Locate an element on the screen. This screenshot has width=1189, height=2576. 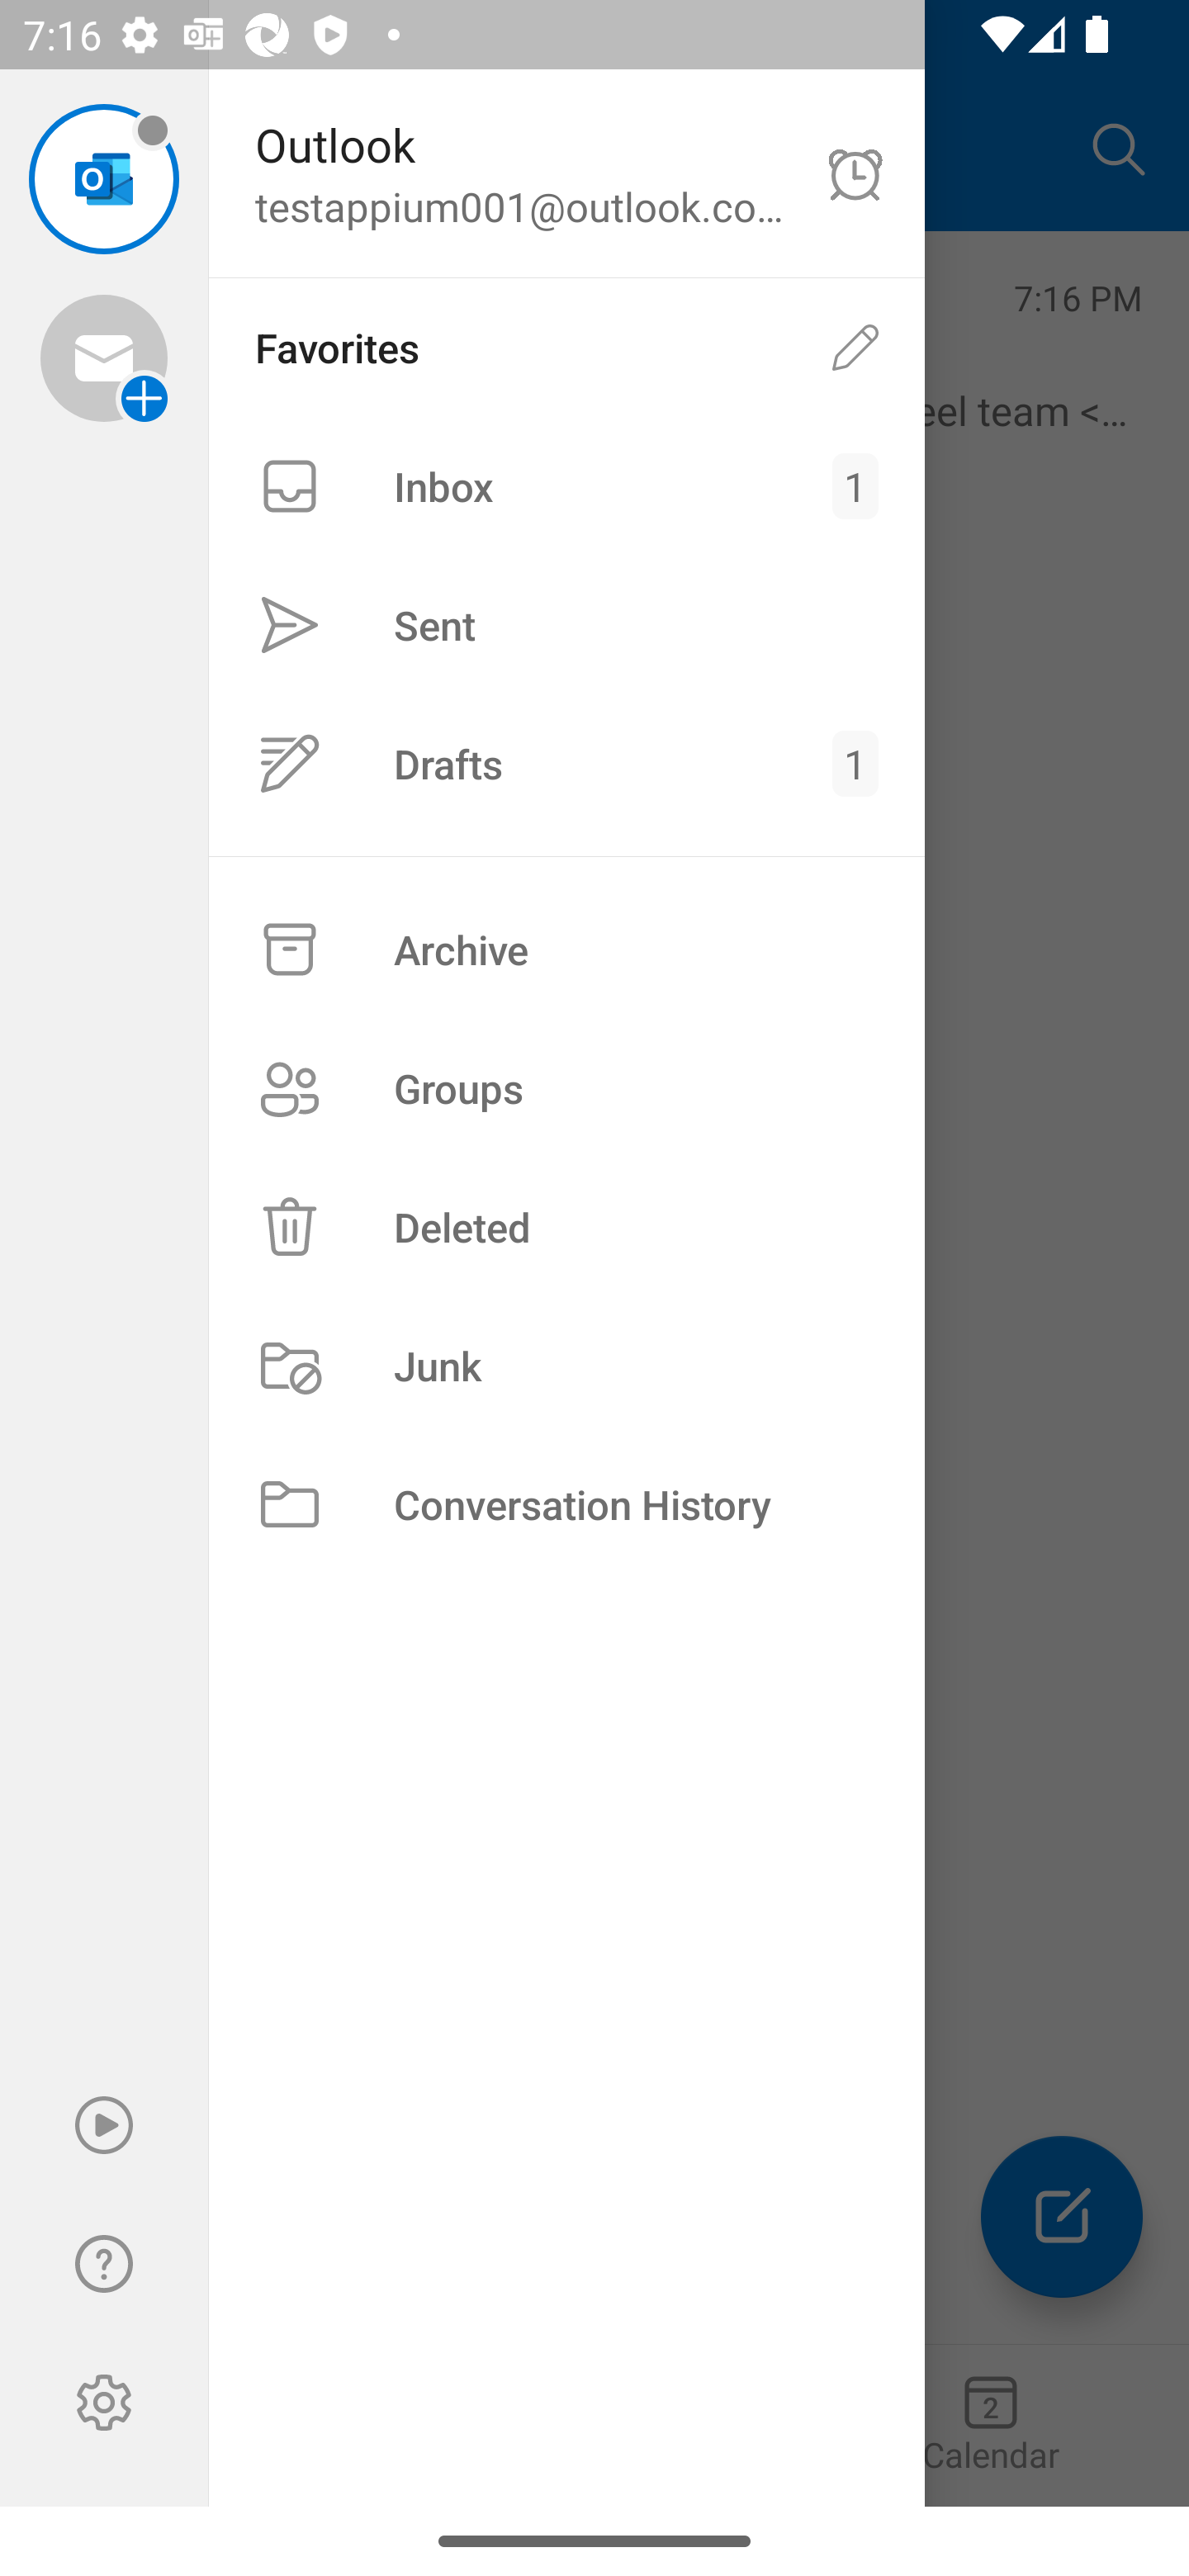
Do not disturb off is located at coordinates (855, 173).